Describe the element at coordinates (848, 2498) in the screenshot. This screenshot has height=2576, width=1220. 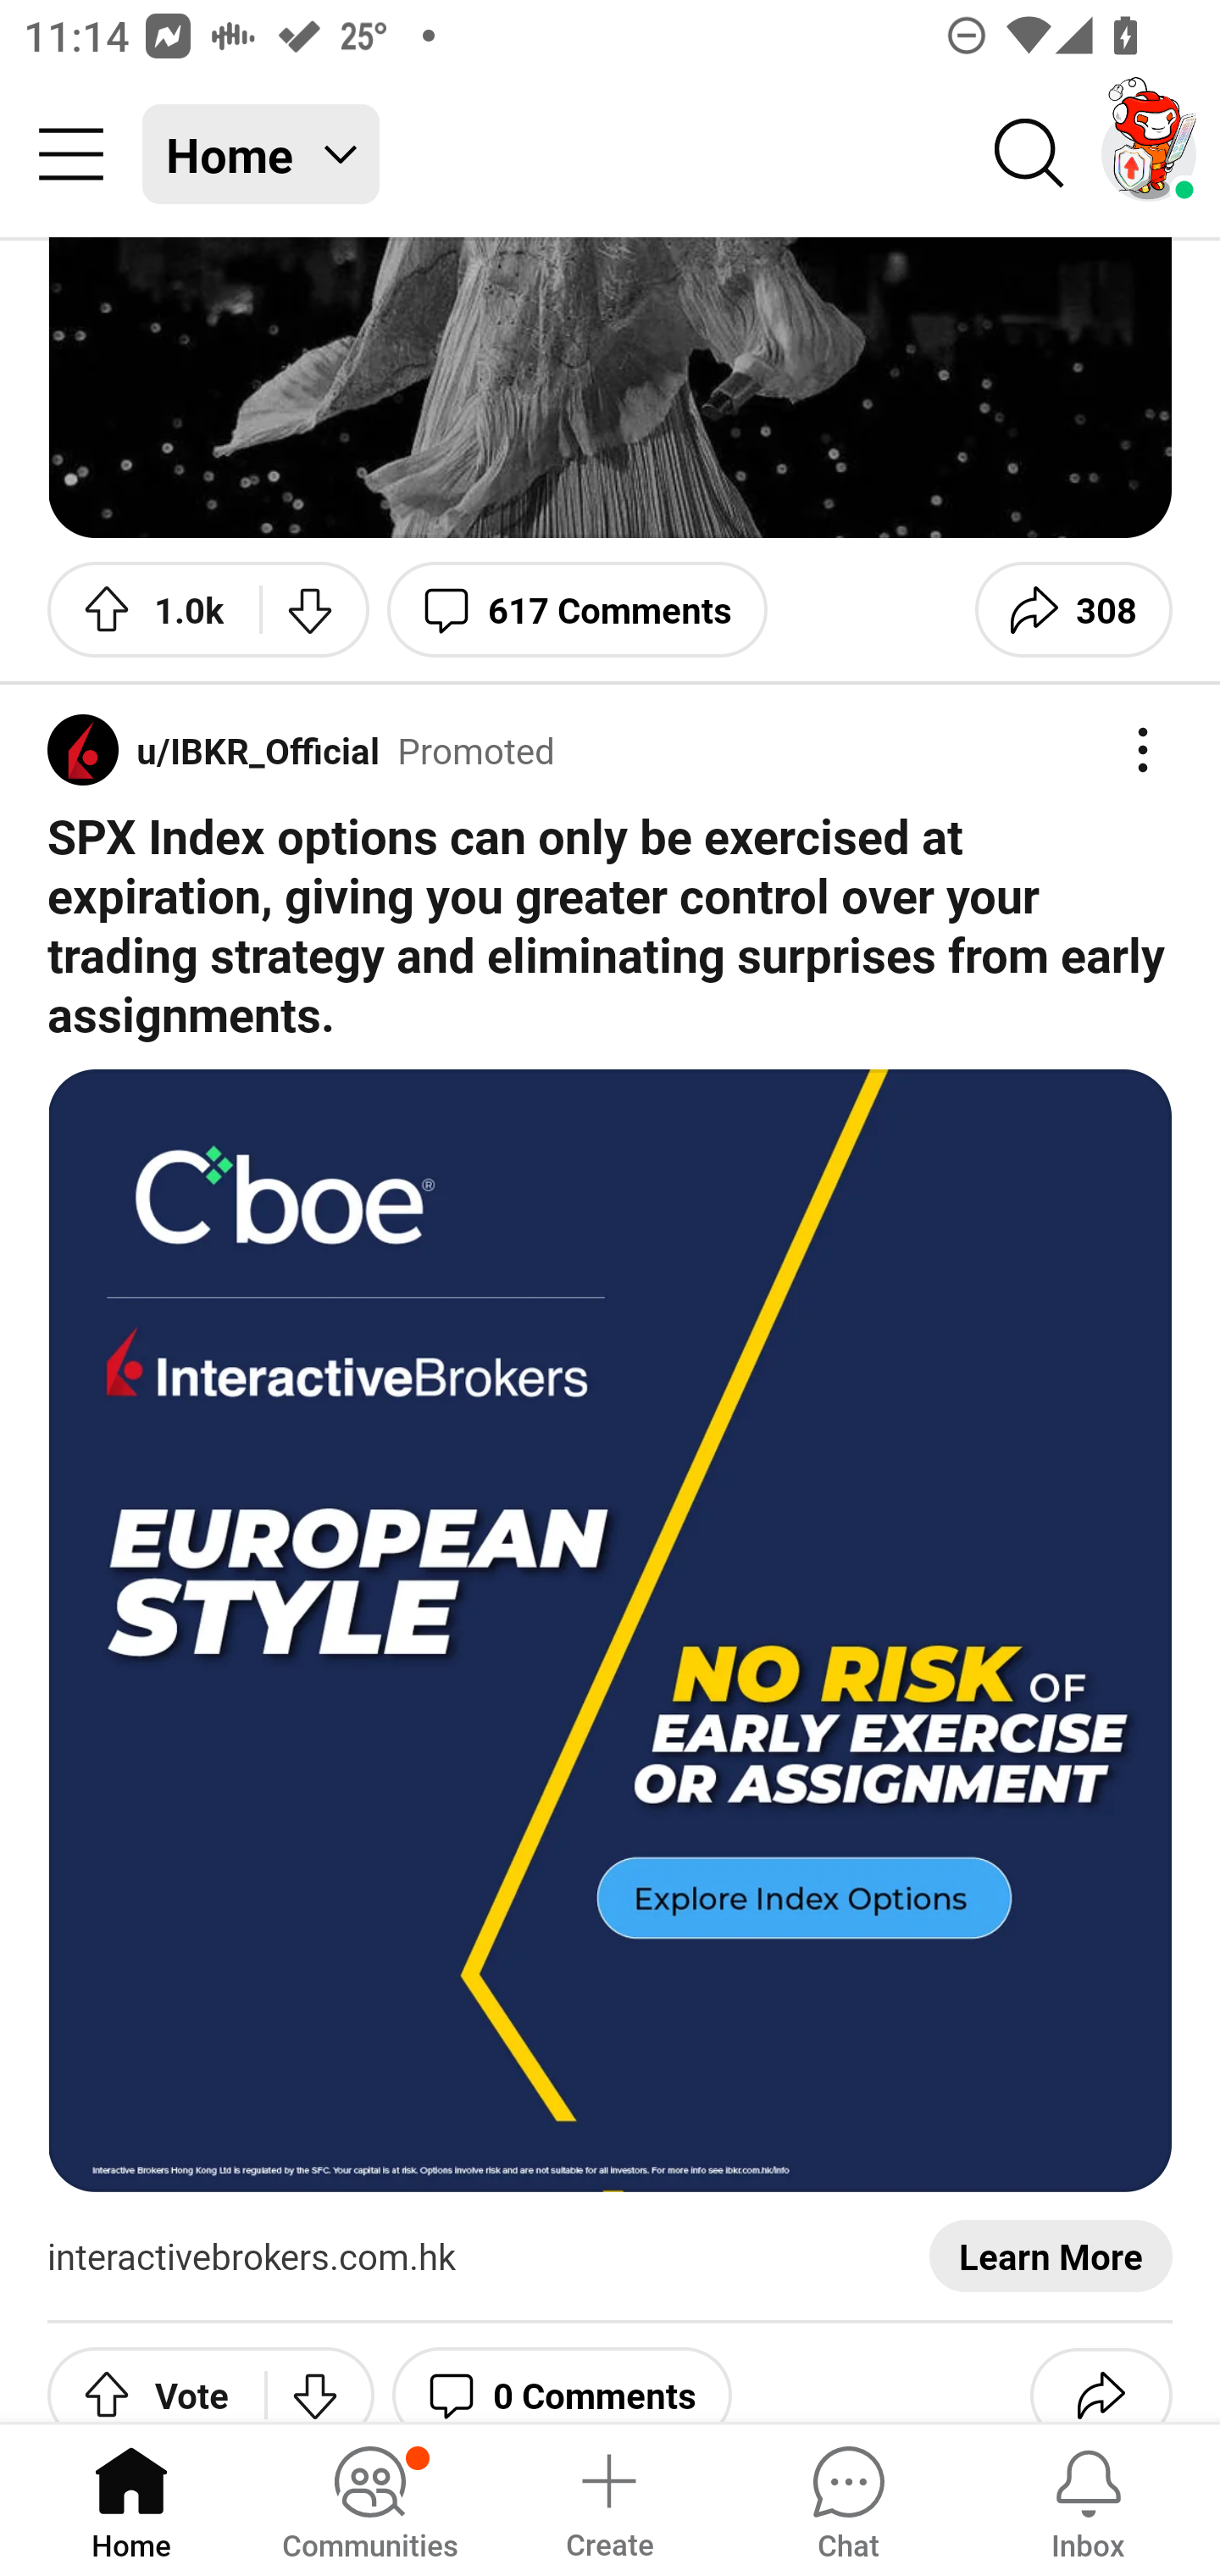
I see `Chat` at that location.